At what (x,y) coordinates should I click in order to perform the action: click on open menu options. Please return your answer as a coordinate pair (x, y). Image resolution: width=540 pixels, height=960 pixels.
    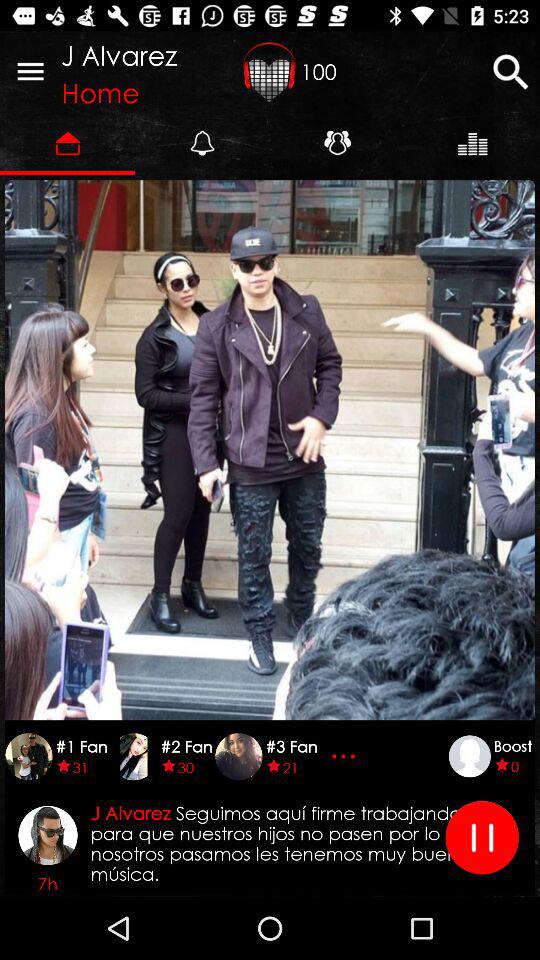
    Looking at the image, I should click on (30, 71).